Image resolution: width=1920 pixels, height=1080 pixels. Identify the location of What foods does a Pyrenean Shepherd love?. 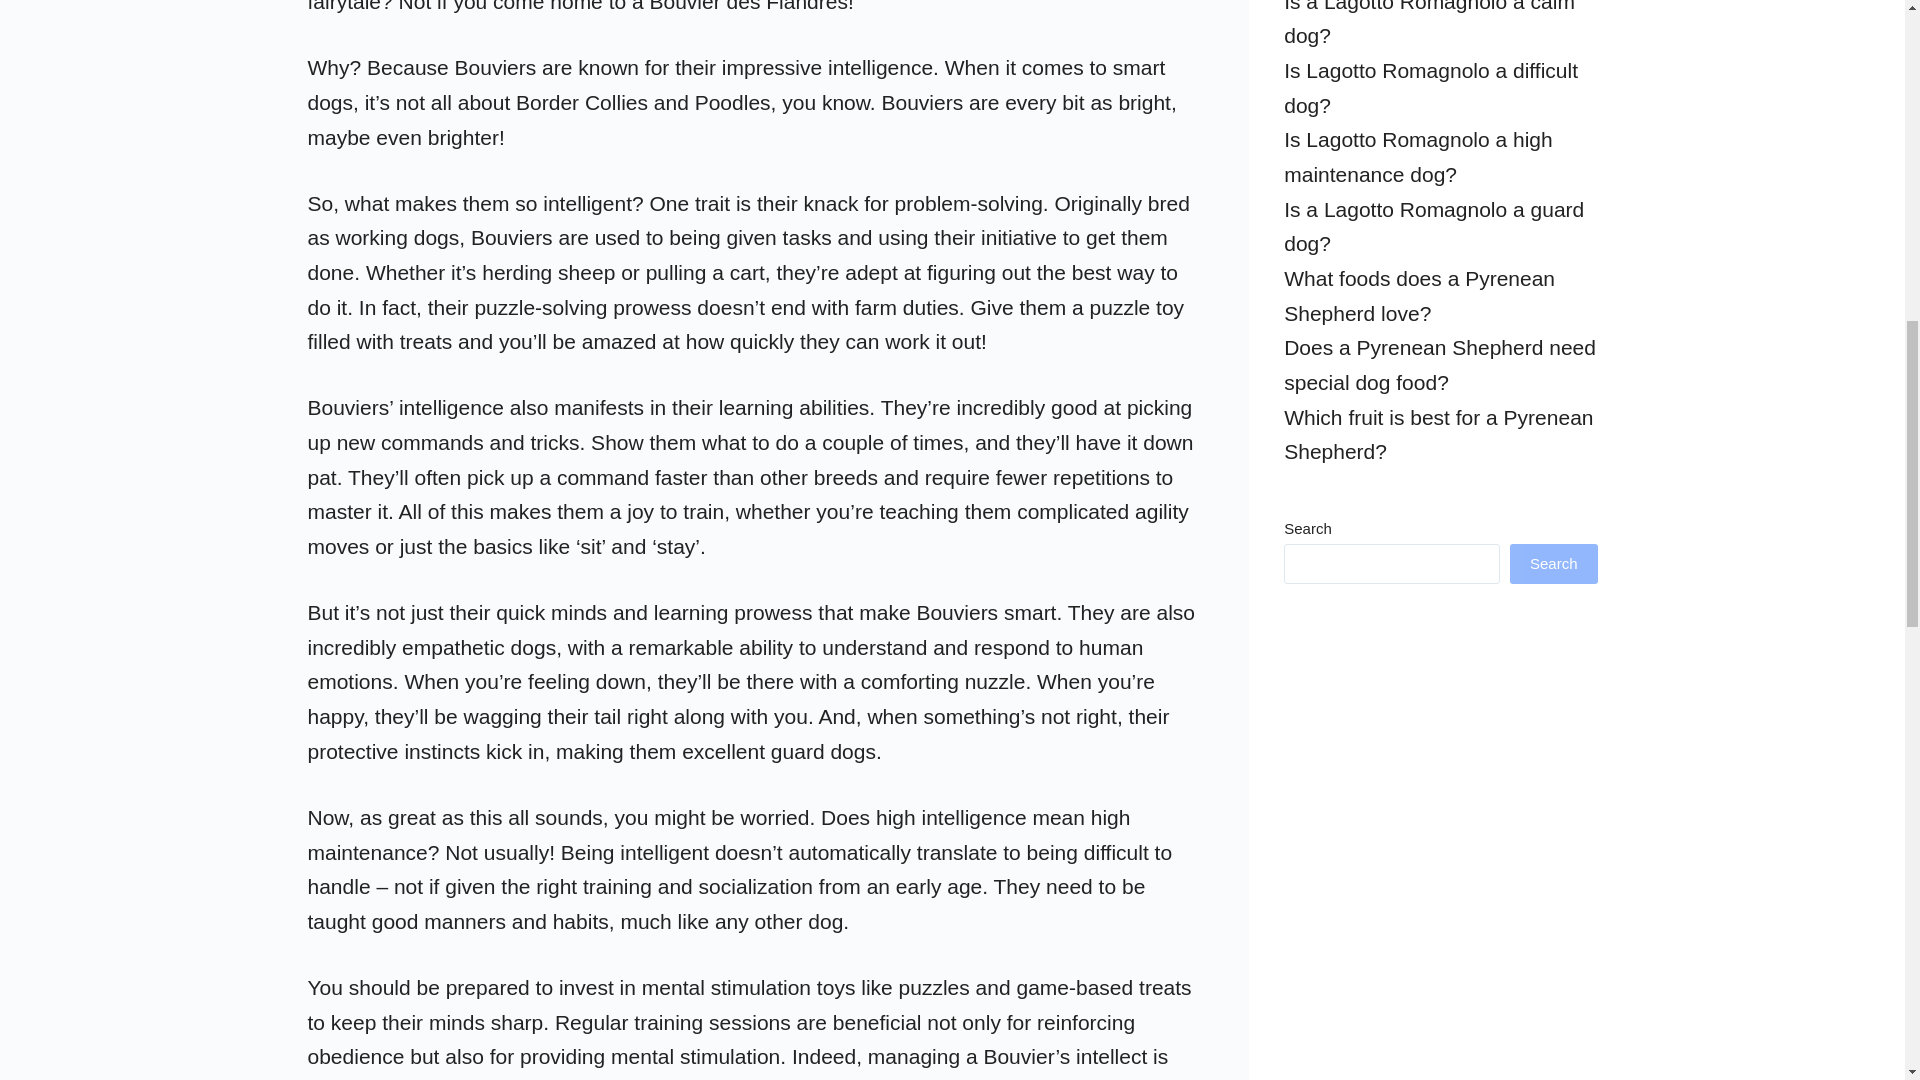
(1420, 296).